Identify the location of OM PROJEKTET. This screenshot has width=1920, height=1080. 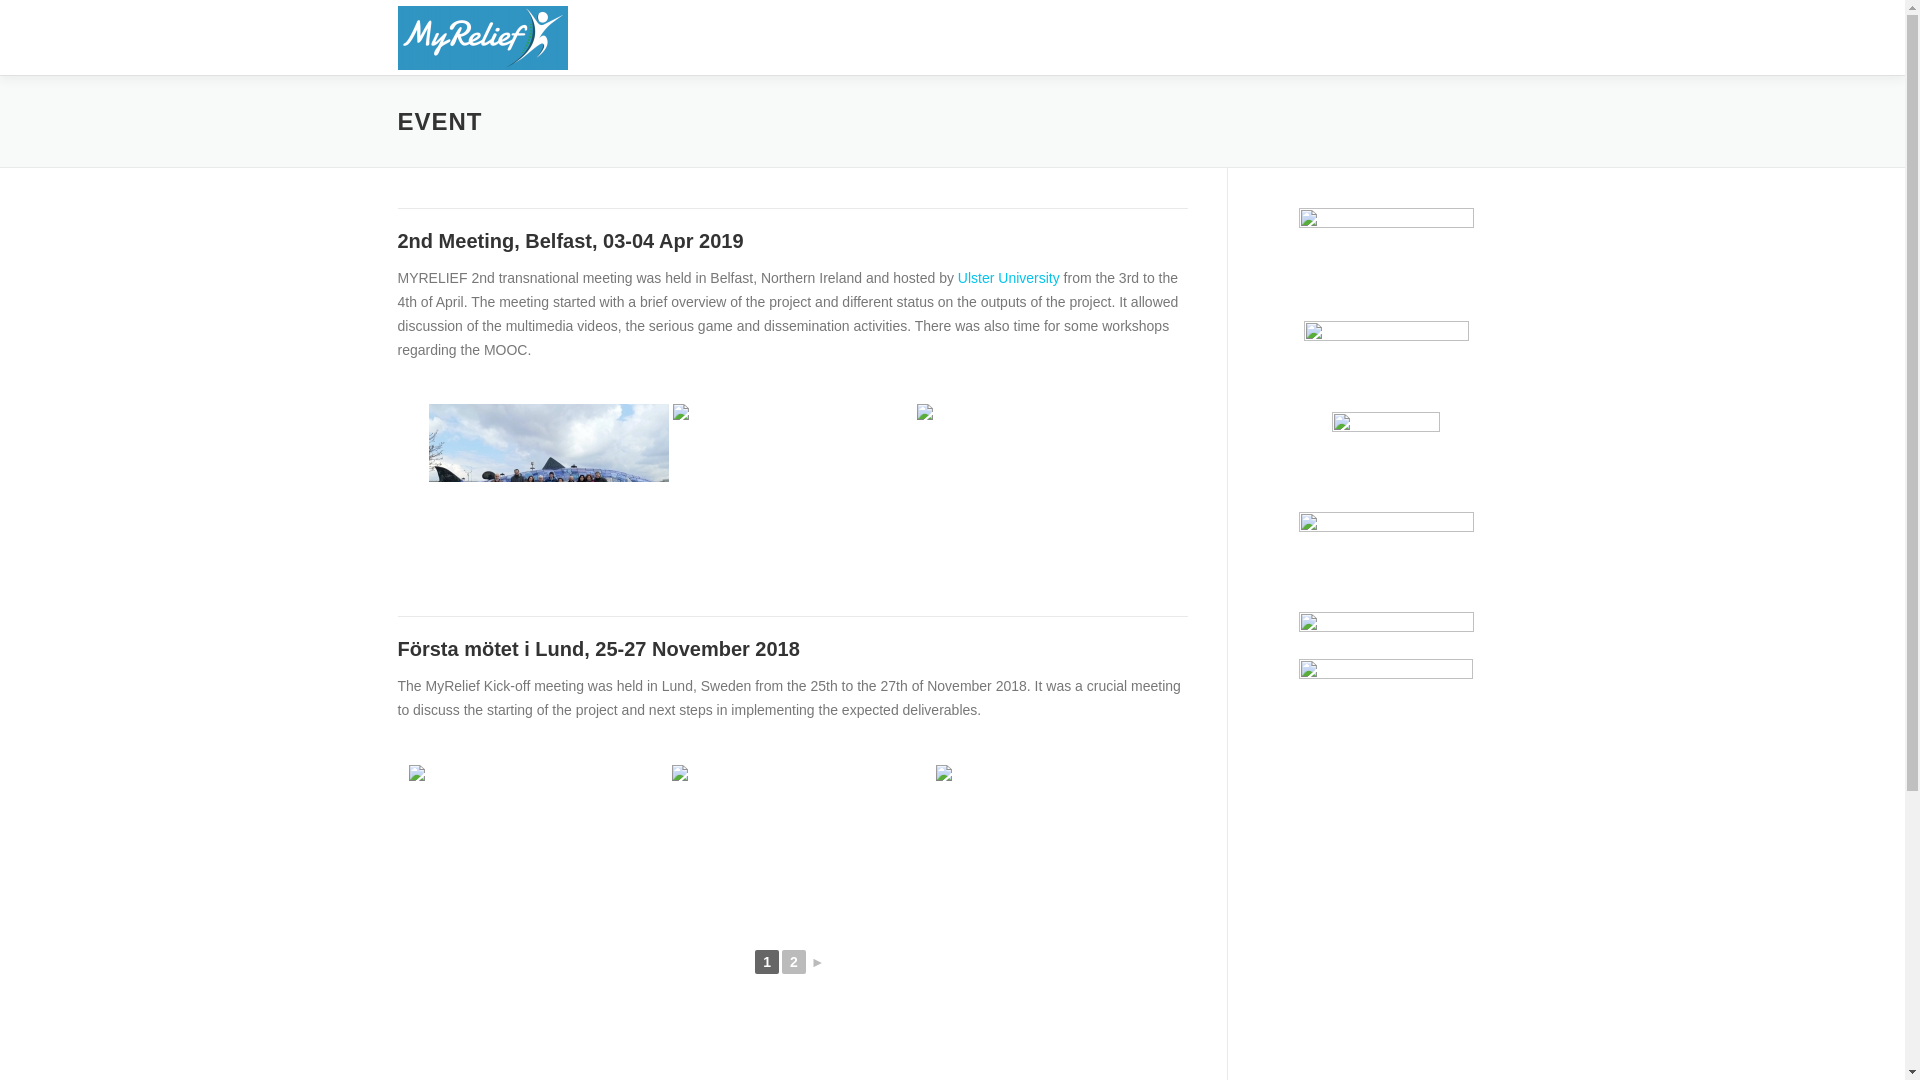
(926, 37).